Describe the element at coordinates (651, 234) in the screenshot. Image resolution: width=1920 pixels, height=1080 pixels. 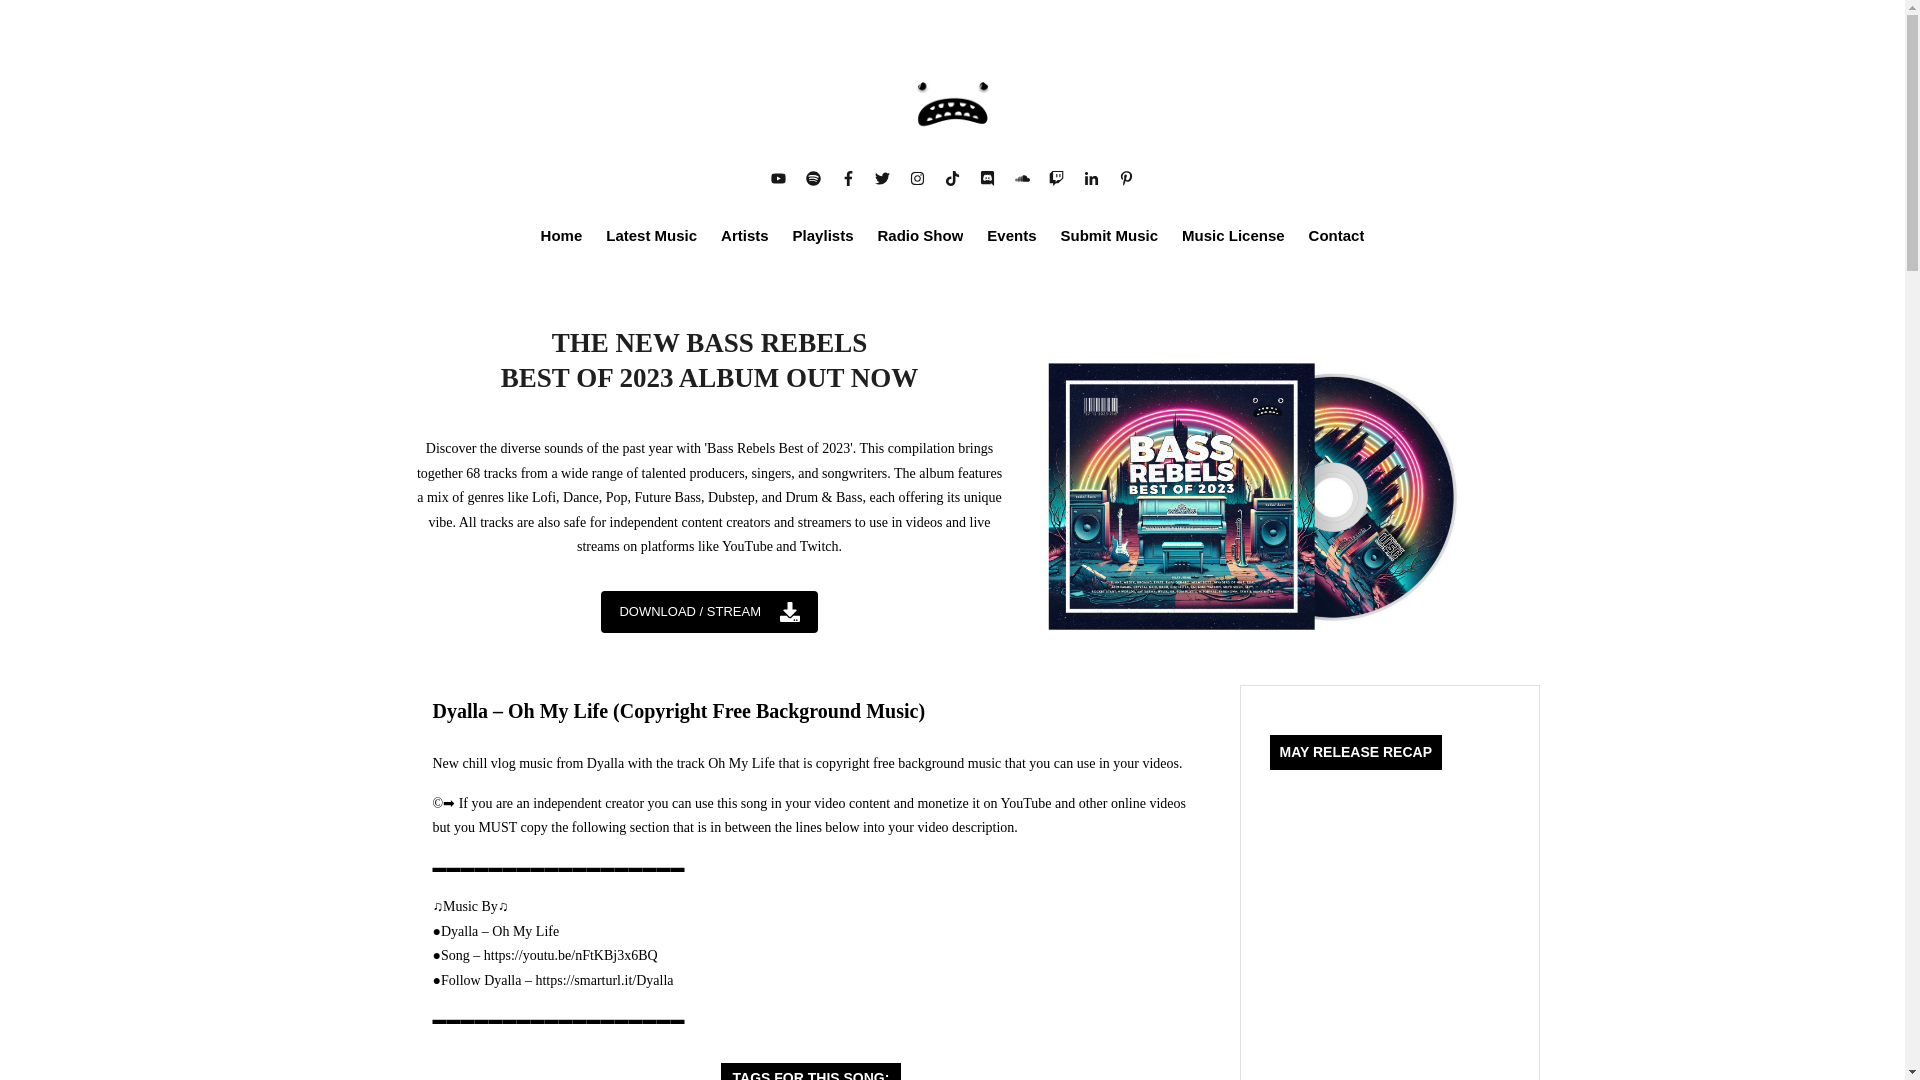
I see `Latest Music` at that location.